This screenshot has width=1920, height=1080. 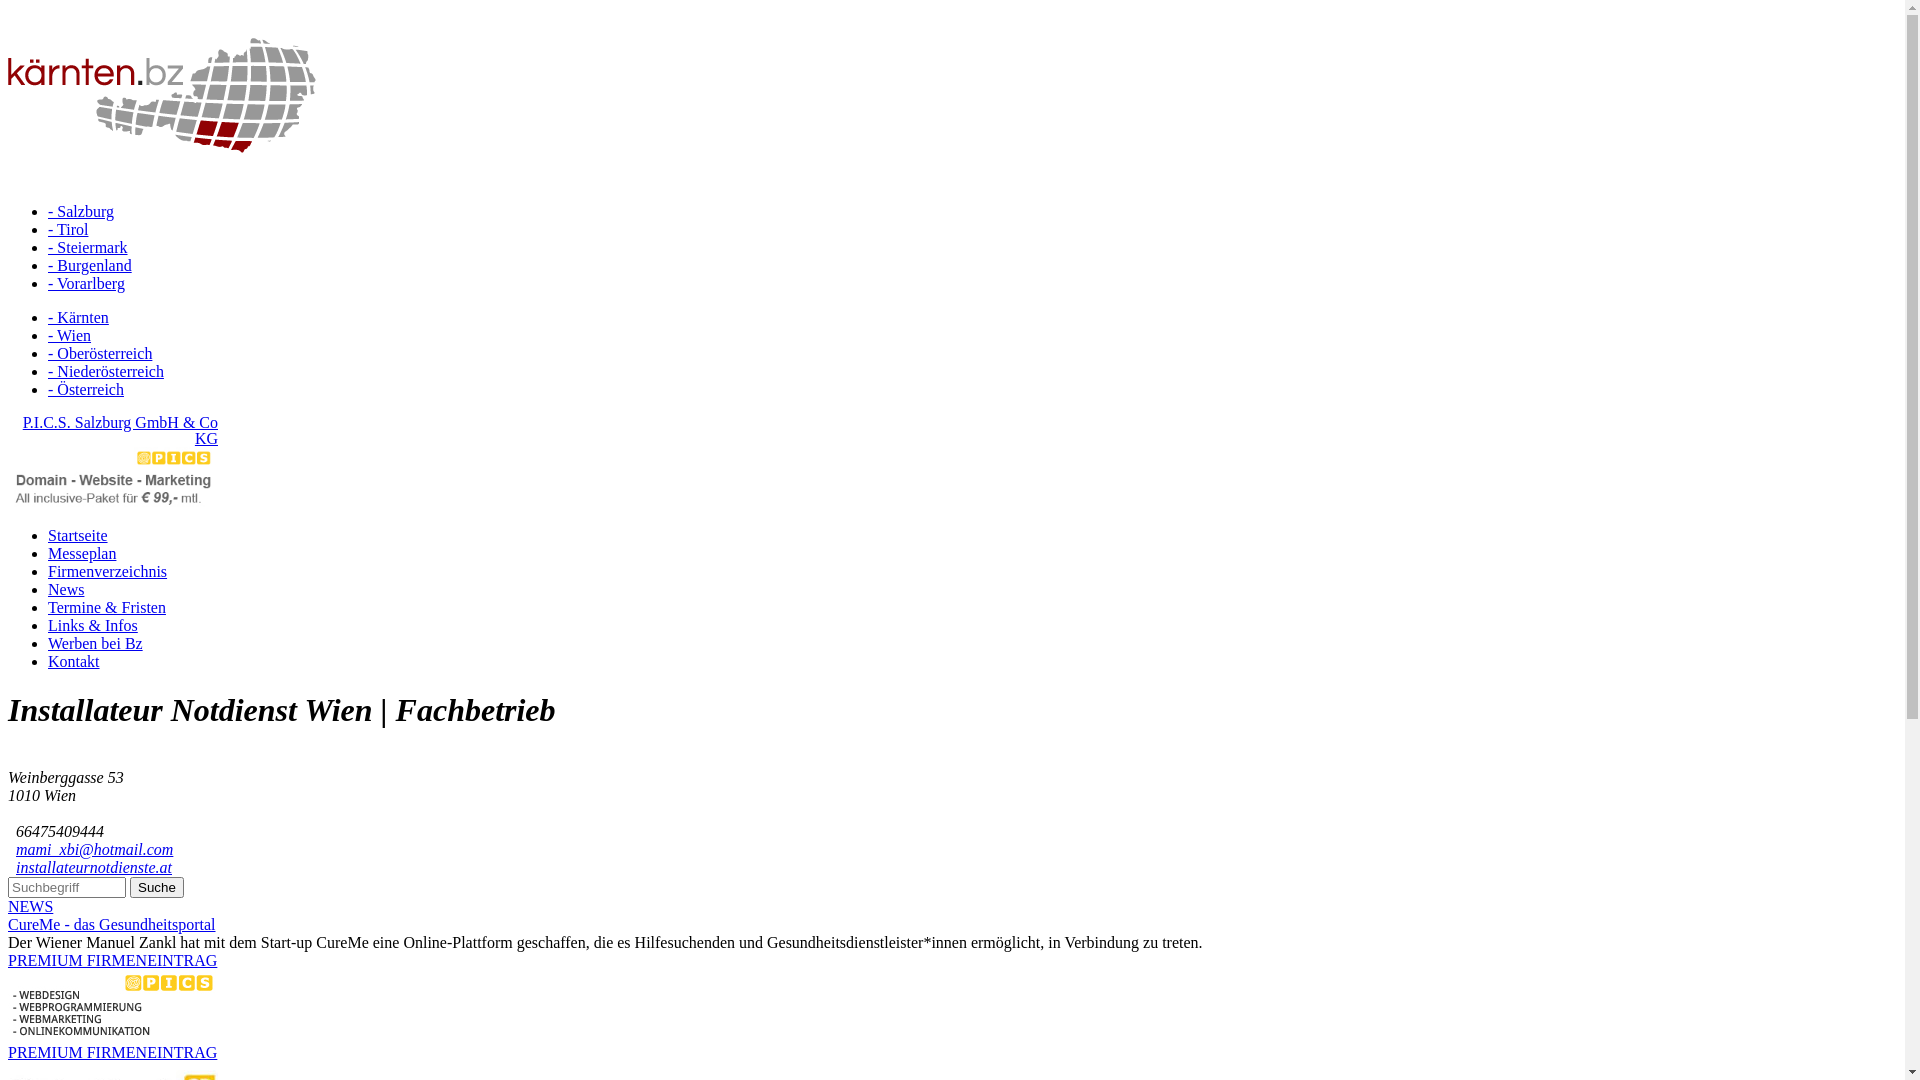 What do you see at coordinates (972, 644) in the screenshot?
I see `Werben bei Bz` at bounding box center [972, 644].